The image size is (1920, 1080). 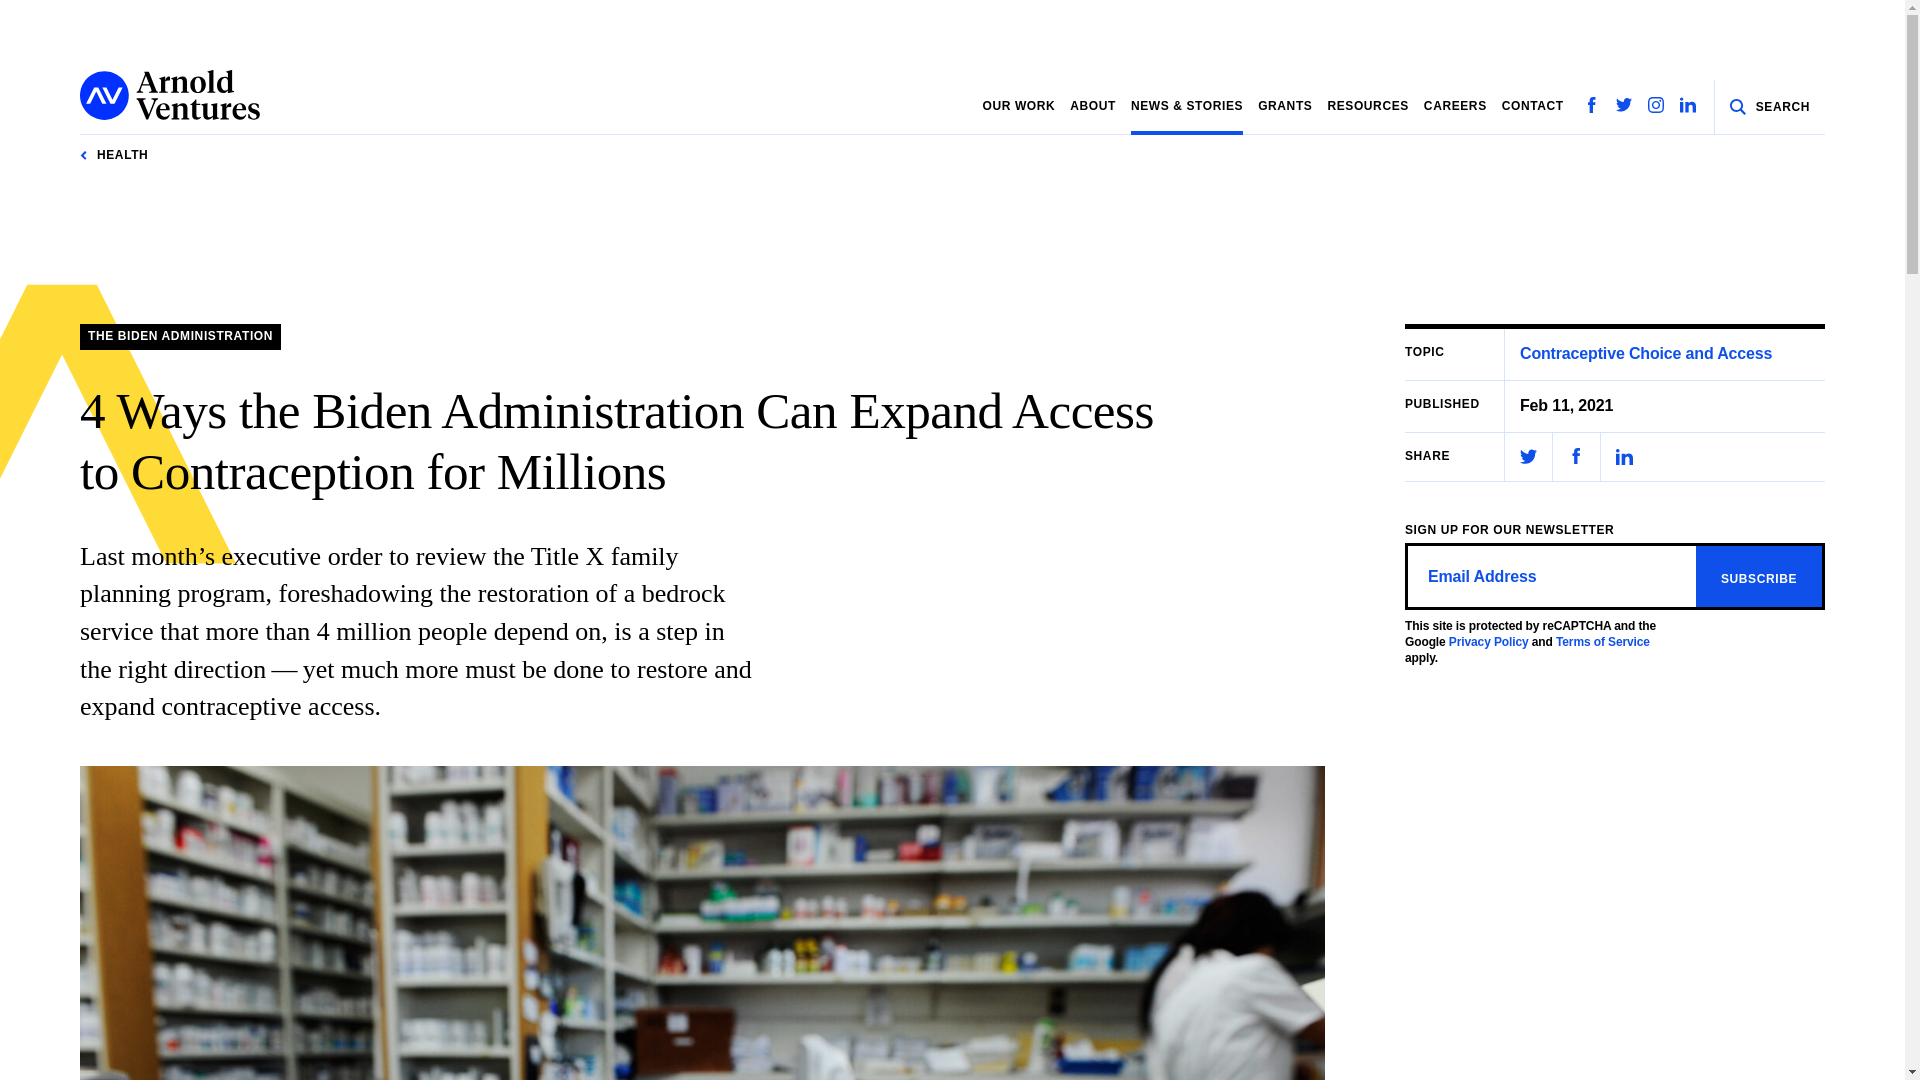 I want to click on Share on LinkedIn, so click(x=1624, y=456).